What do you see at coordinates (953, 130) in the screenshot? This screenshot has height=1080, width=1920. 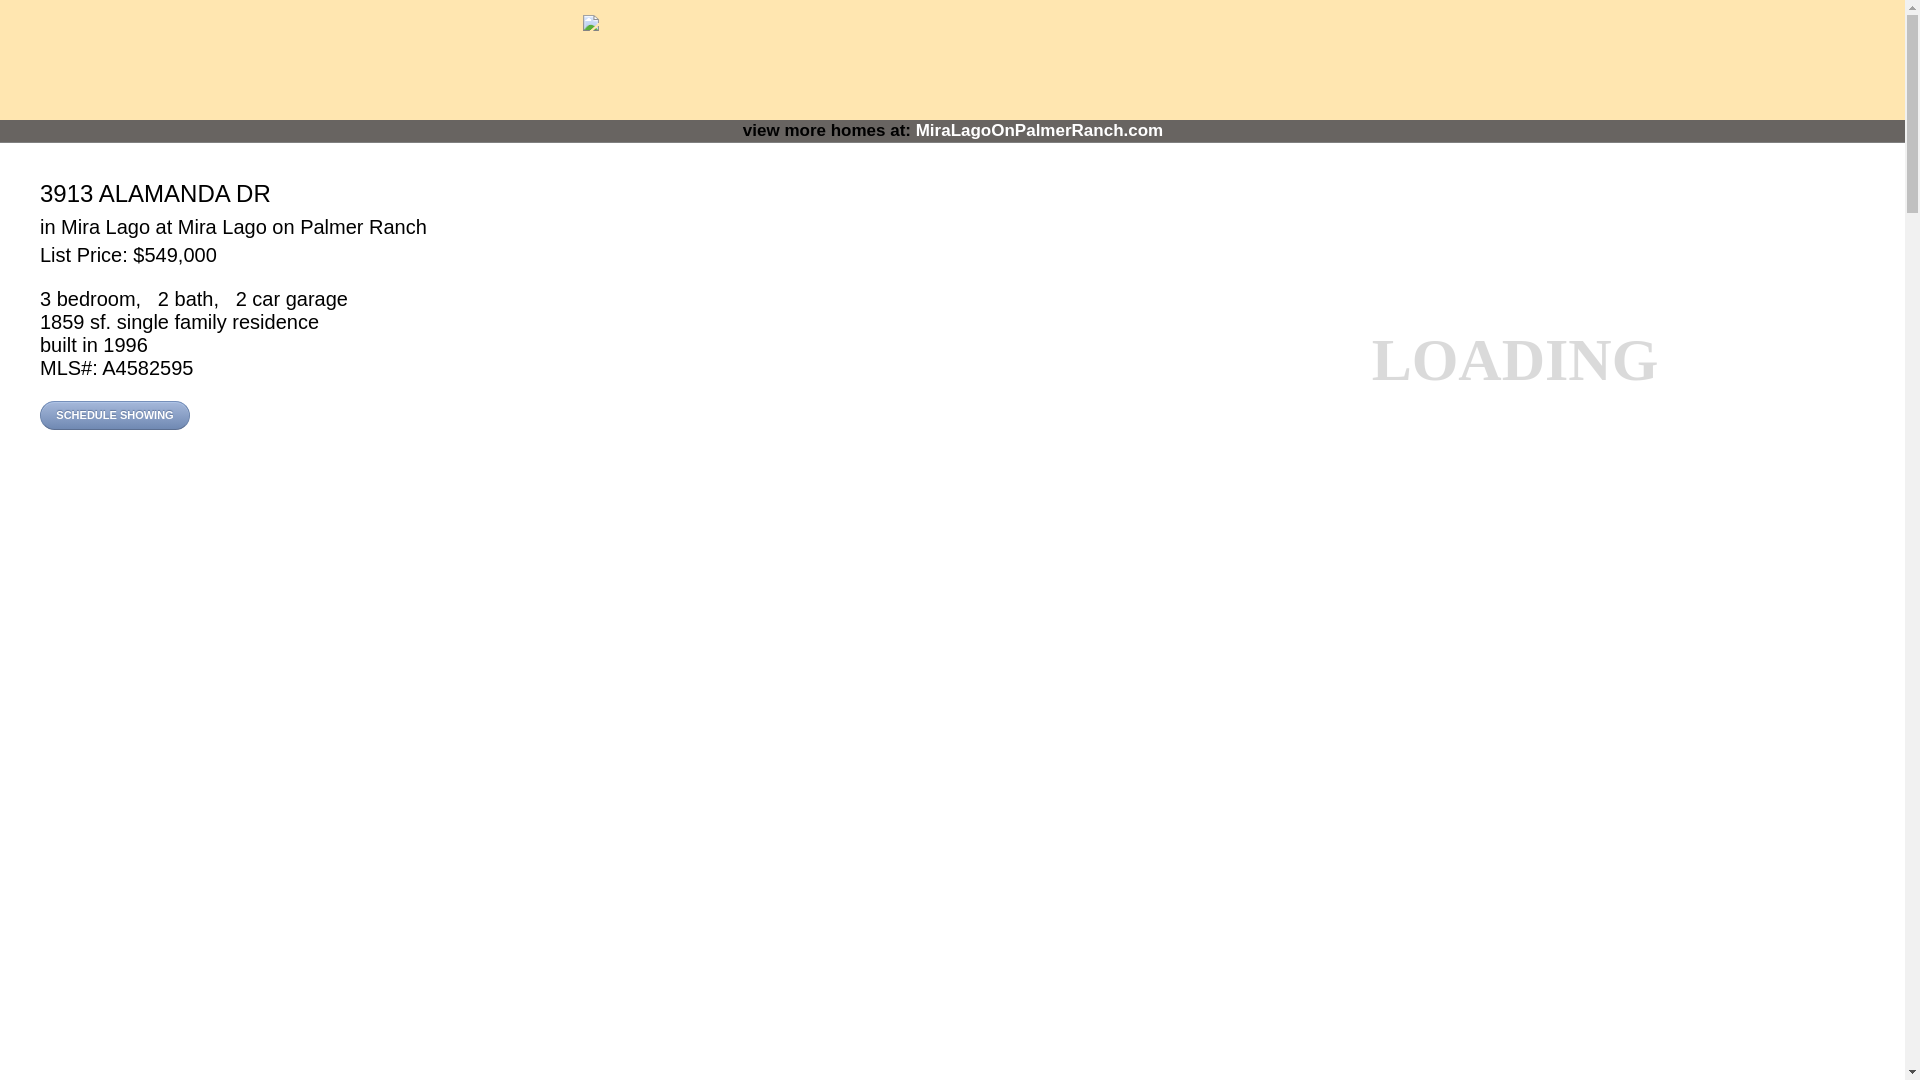 I see `view more homes at: MiraLagoOnPalmerRanch.com` at bounding box center [953, 130].